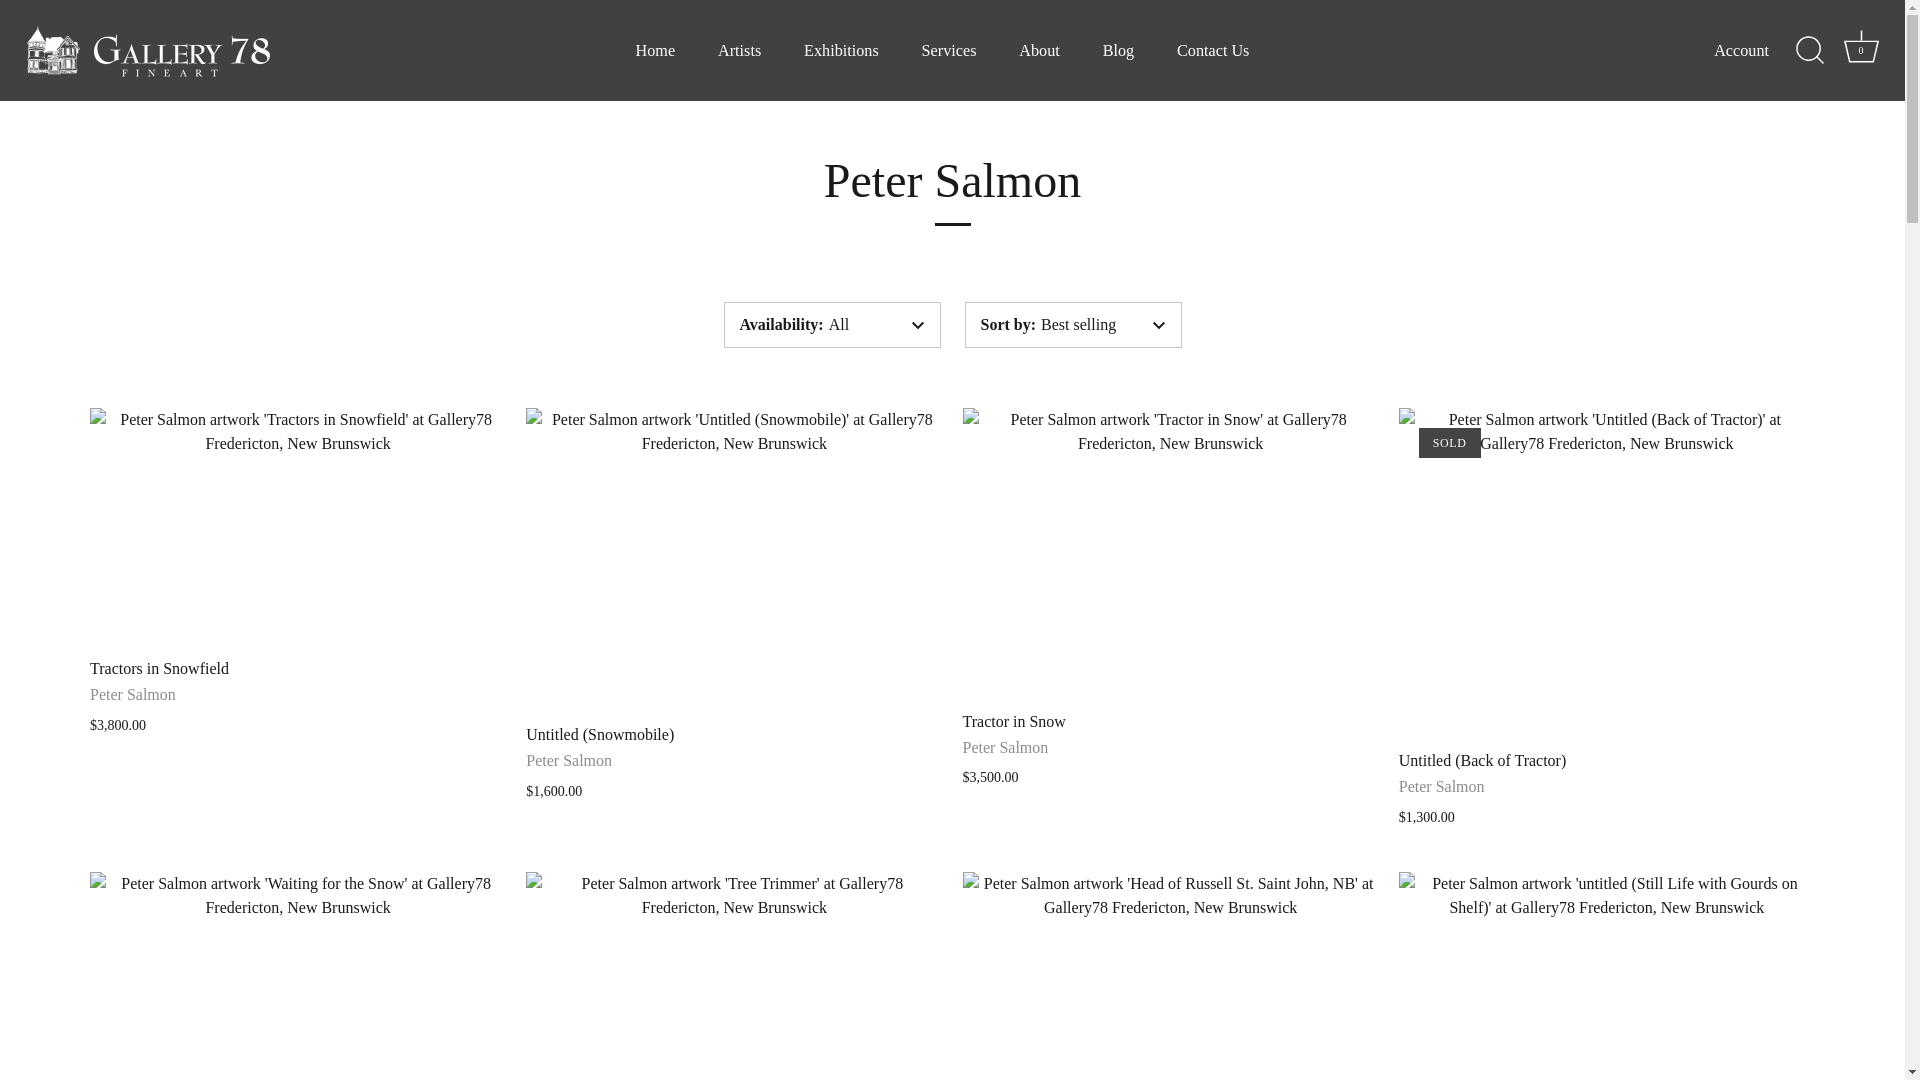 The height and width of the screenshot is (1080, 1920). I want to click on Home, so click(654, 50).